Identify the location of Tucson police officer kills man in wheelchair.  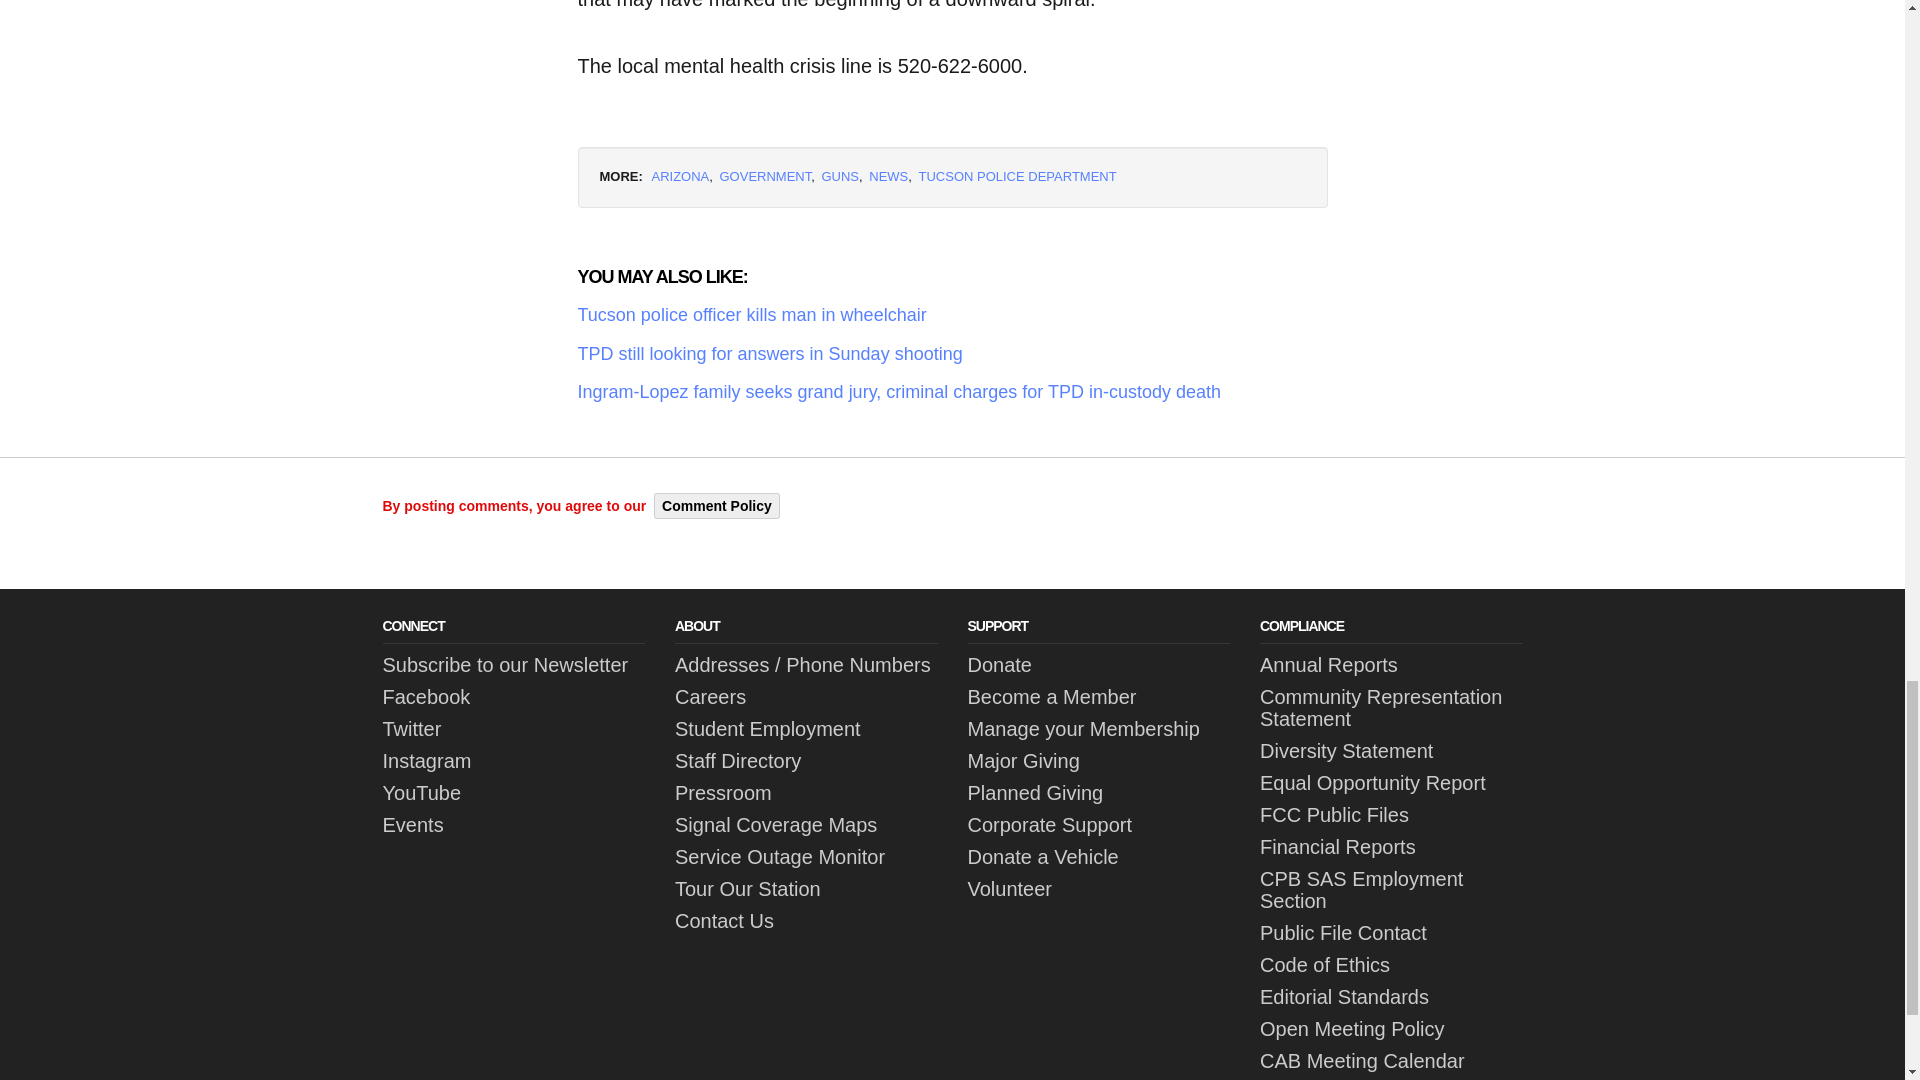
(952, 316).